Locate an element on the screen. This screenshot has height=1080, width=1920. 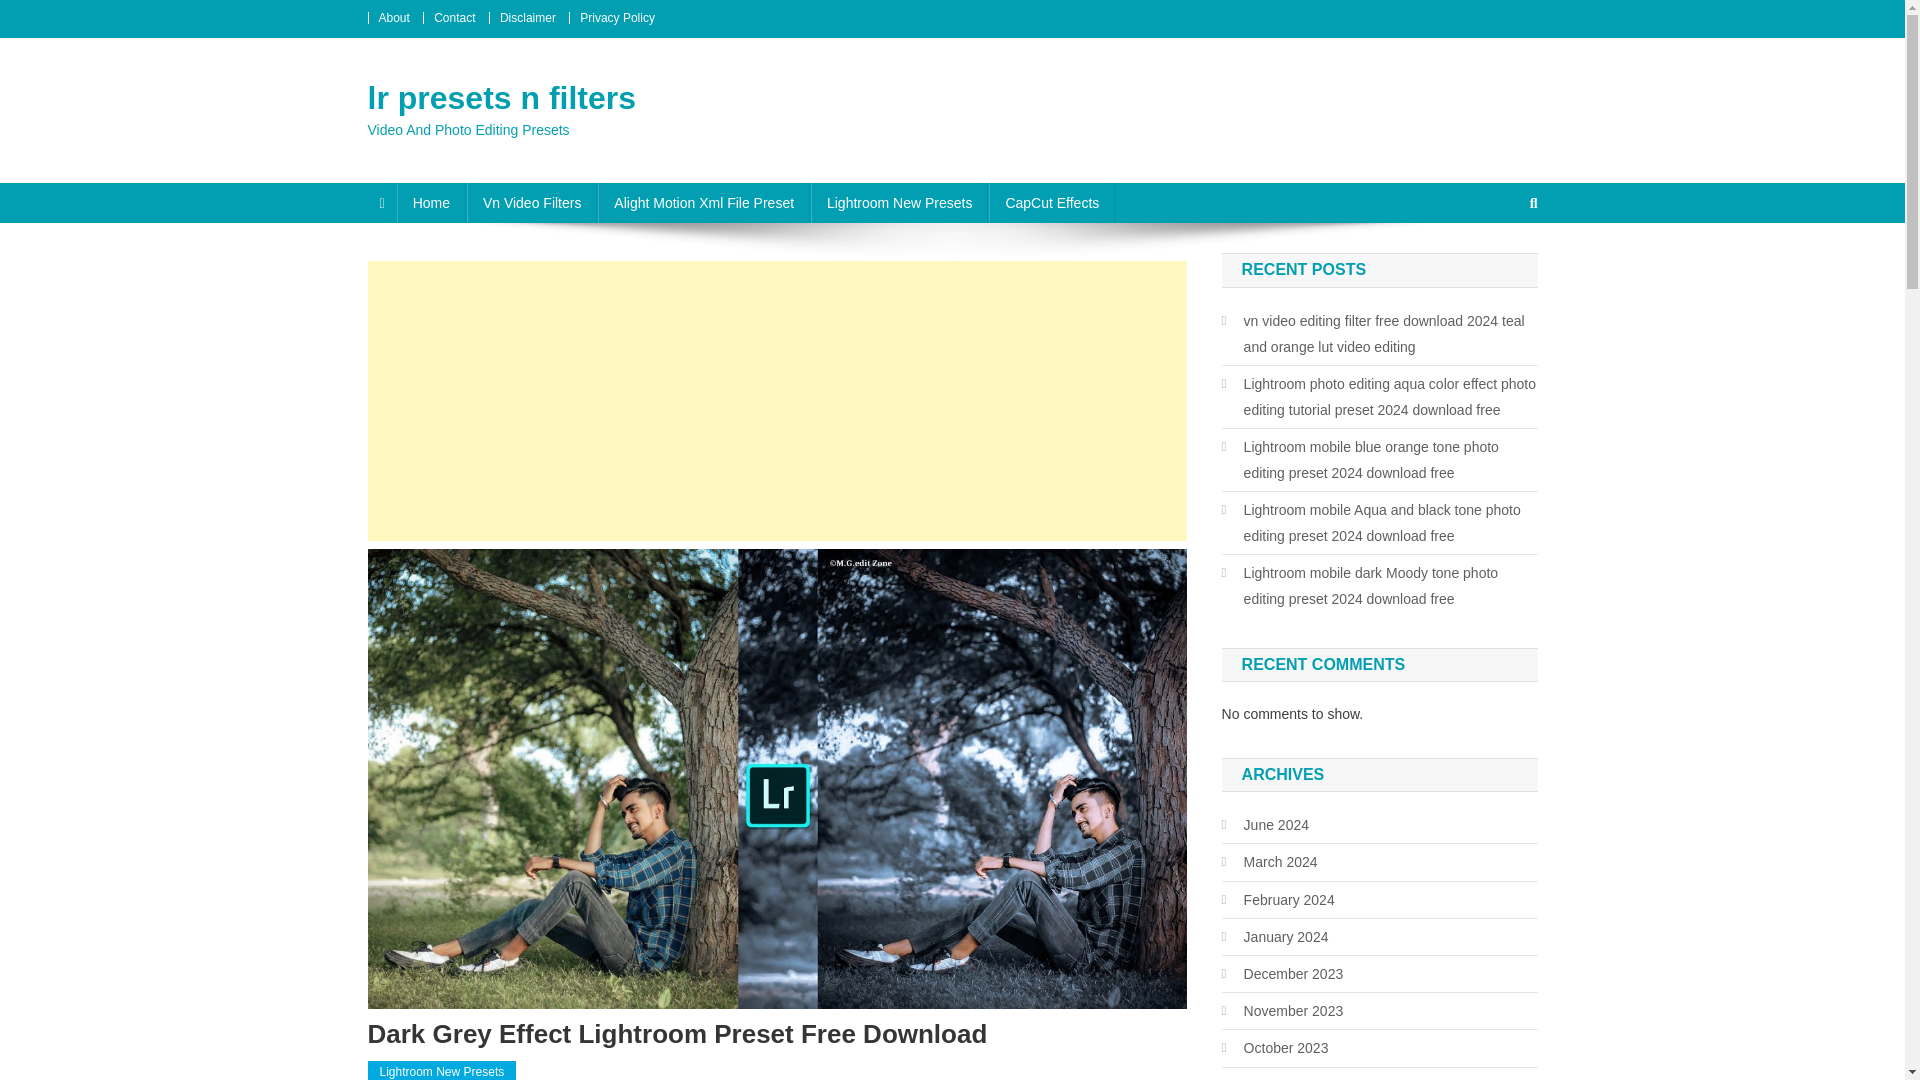
Advertisement is located at coordinates (777, 401).